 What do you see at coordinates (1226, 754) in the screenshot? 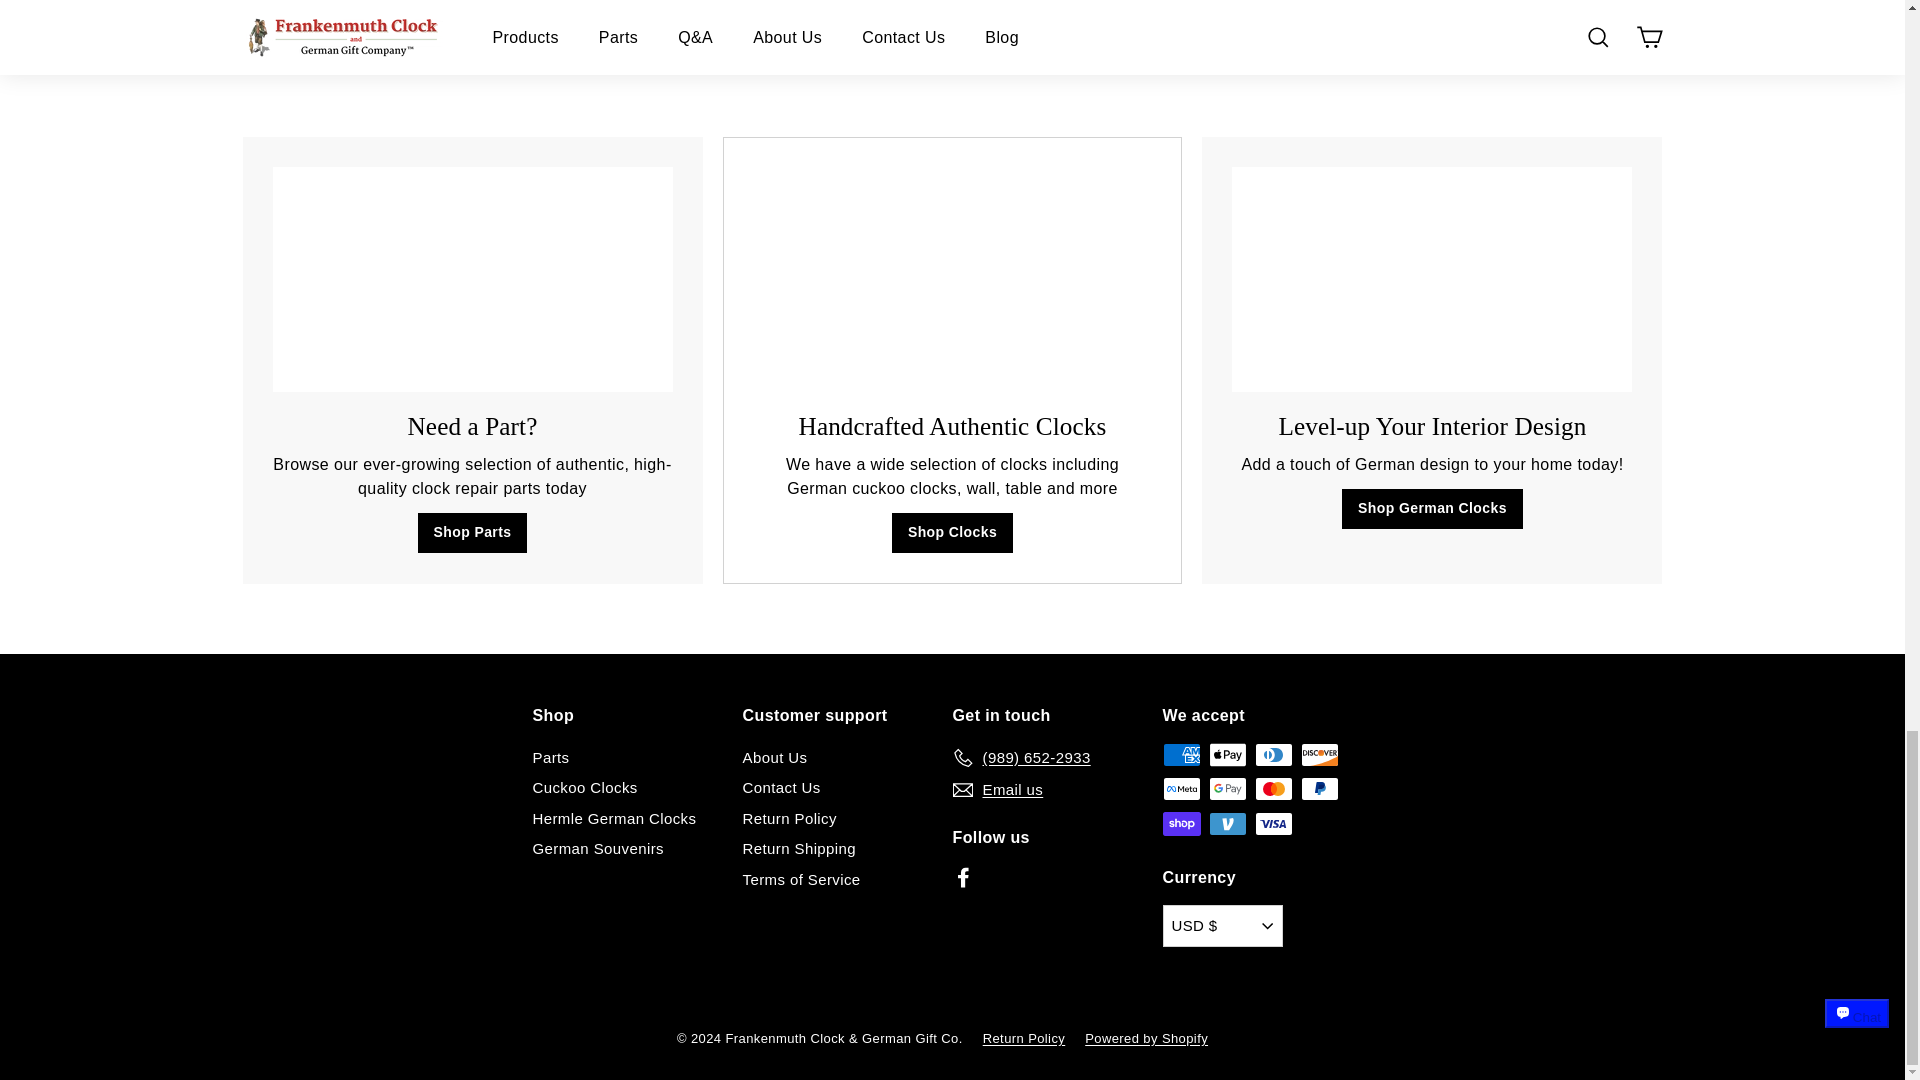
I see `Apple Pay` at bounding box center [1226, 754].